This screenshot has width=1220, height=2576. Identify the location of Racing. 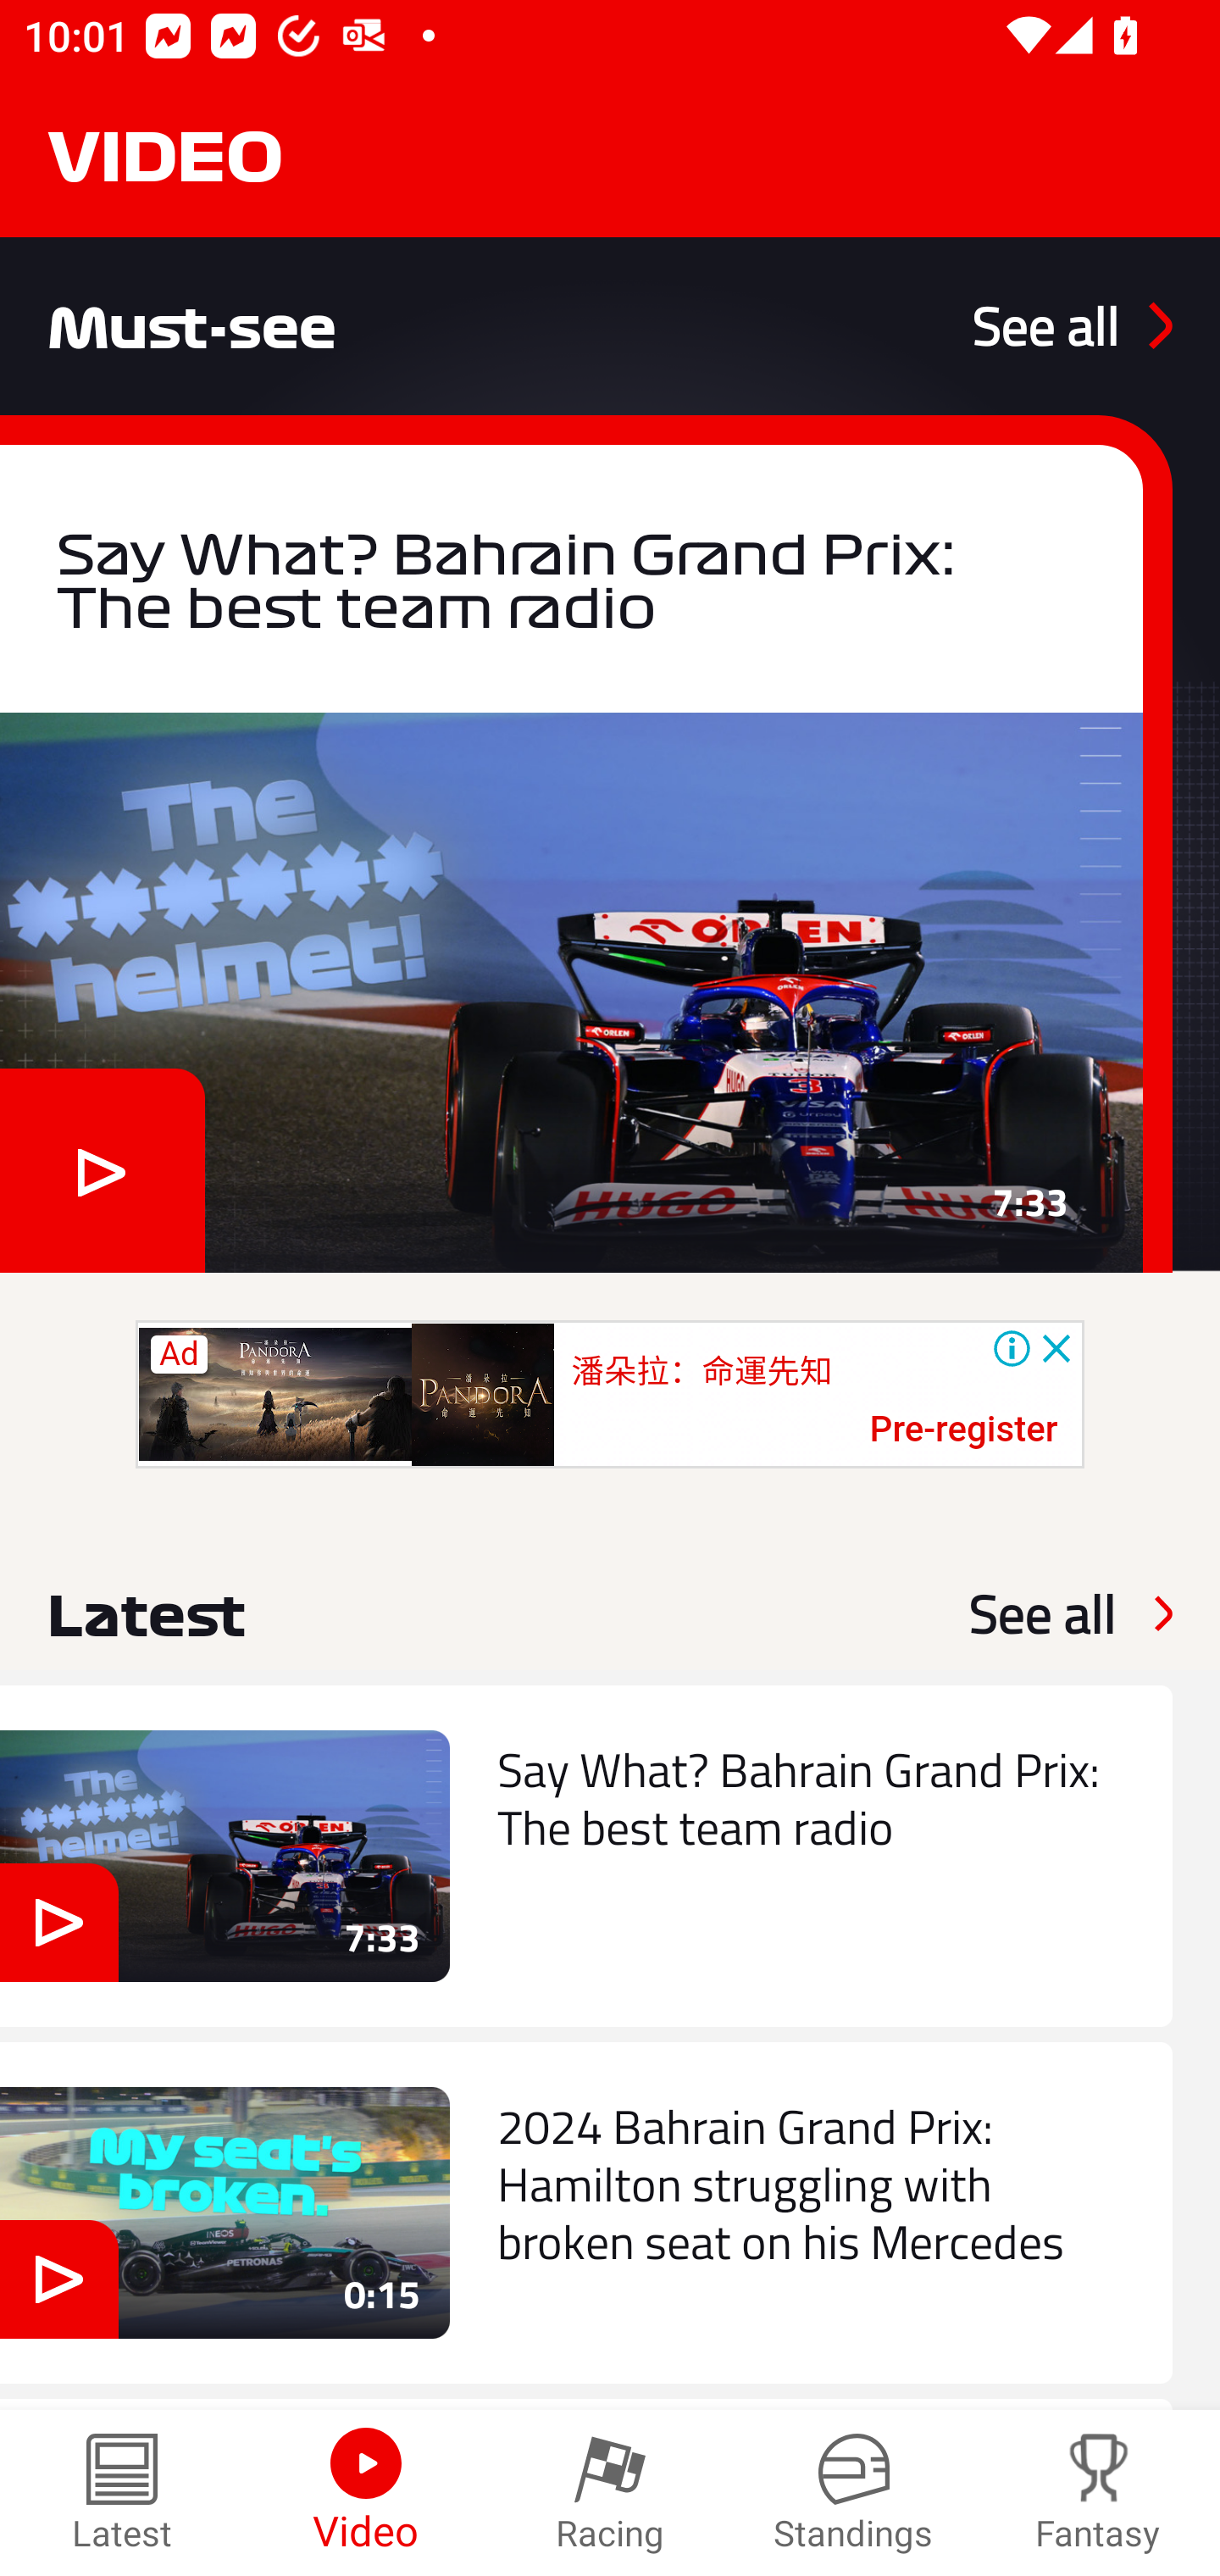
(610, 2493).